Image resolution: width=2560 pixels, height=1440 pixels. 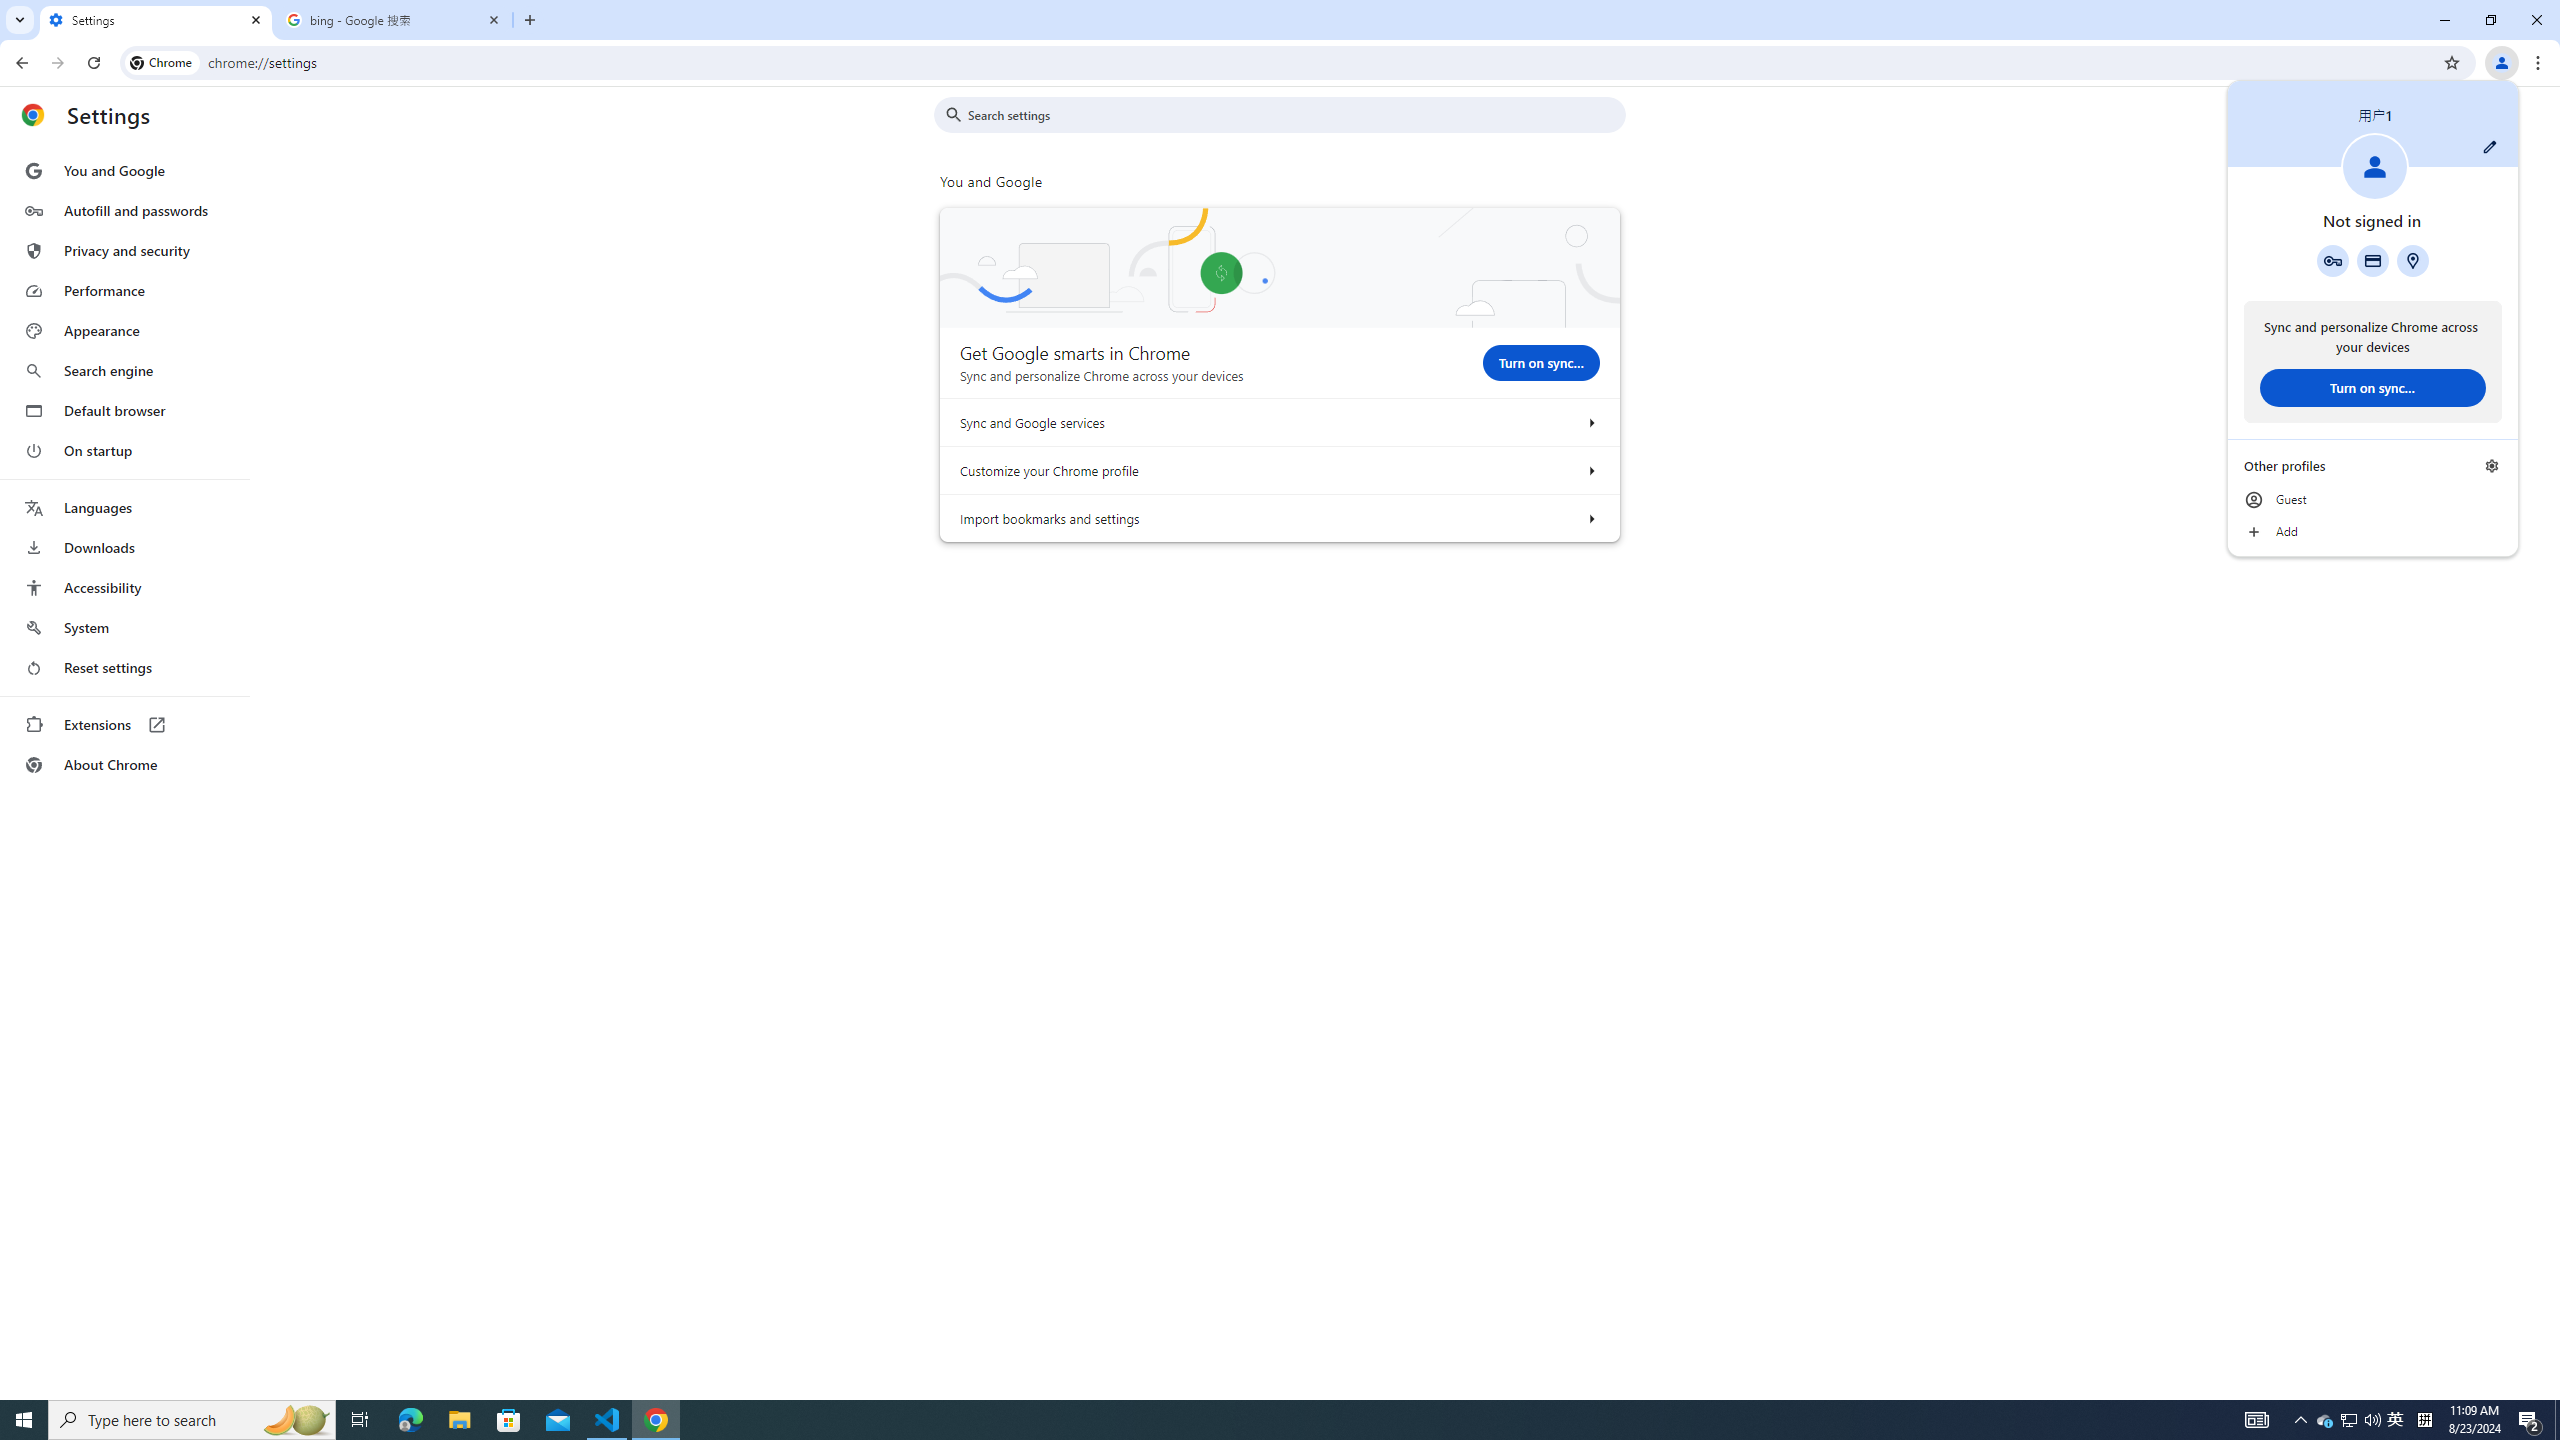 What do you see at coordinates (410, 1420) in the screenshot?
I see `Microsoft Edge` at bounding box center [410, 1420].